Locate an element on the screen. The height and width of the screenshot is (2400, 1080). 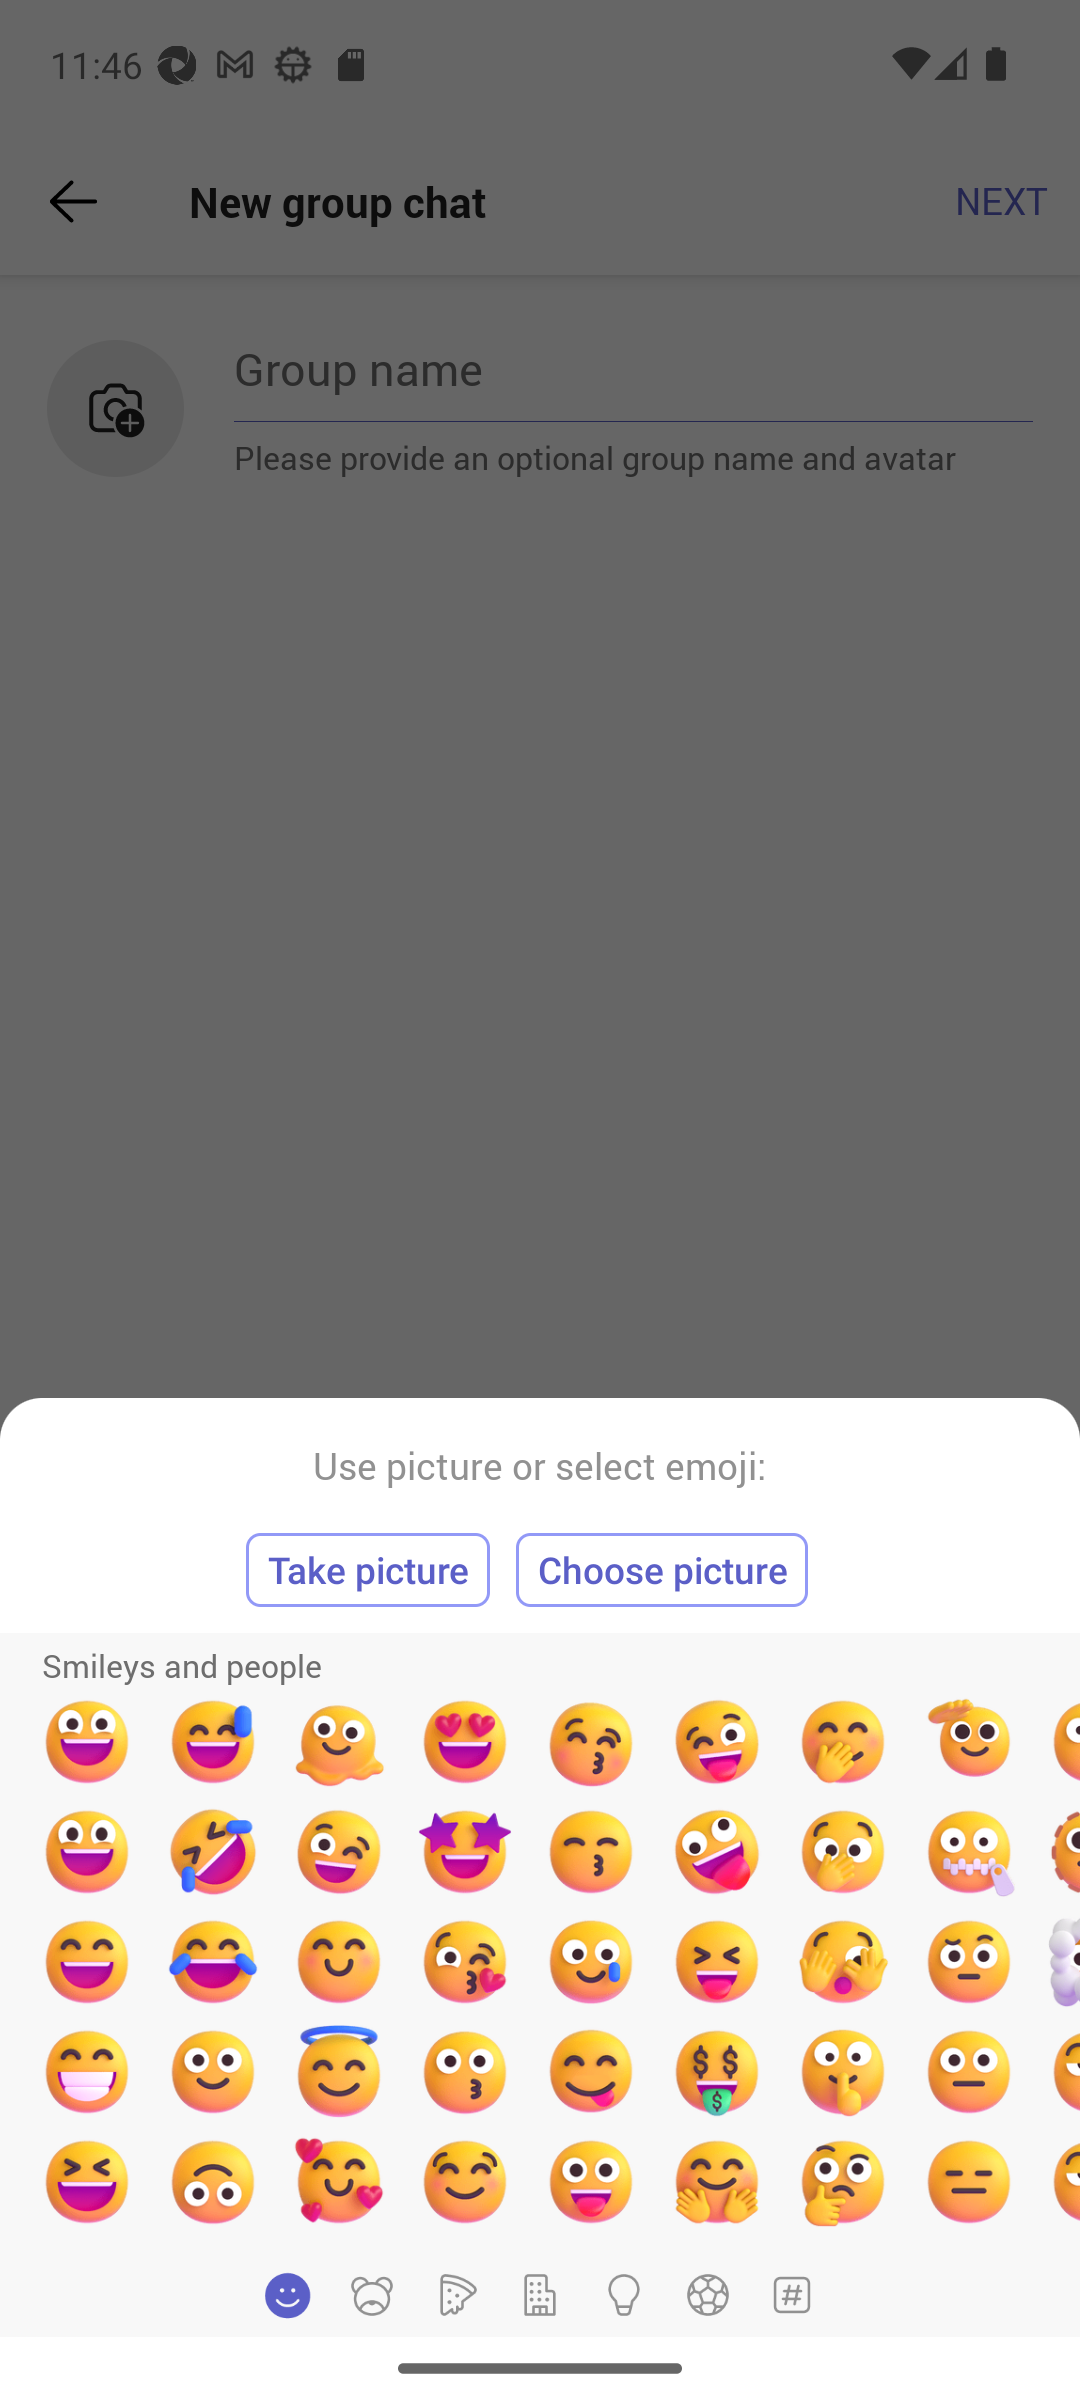
Angel emoji is located at coordinates (339, 2071).